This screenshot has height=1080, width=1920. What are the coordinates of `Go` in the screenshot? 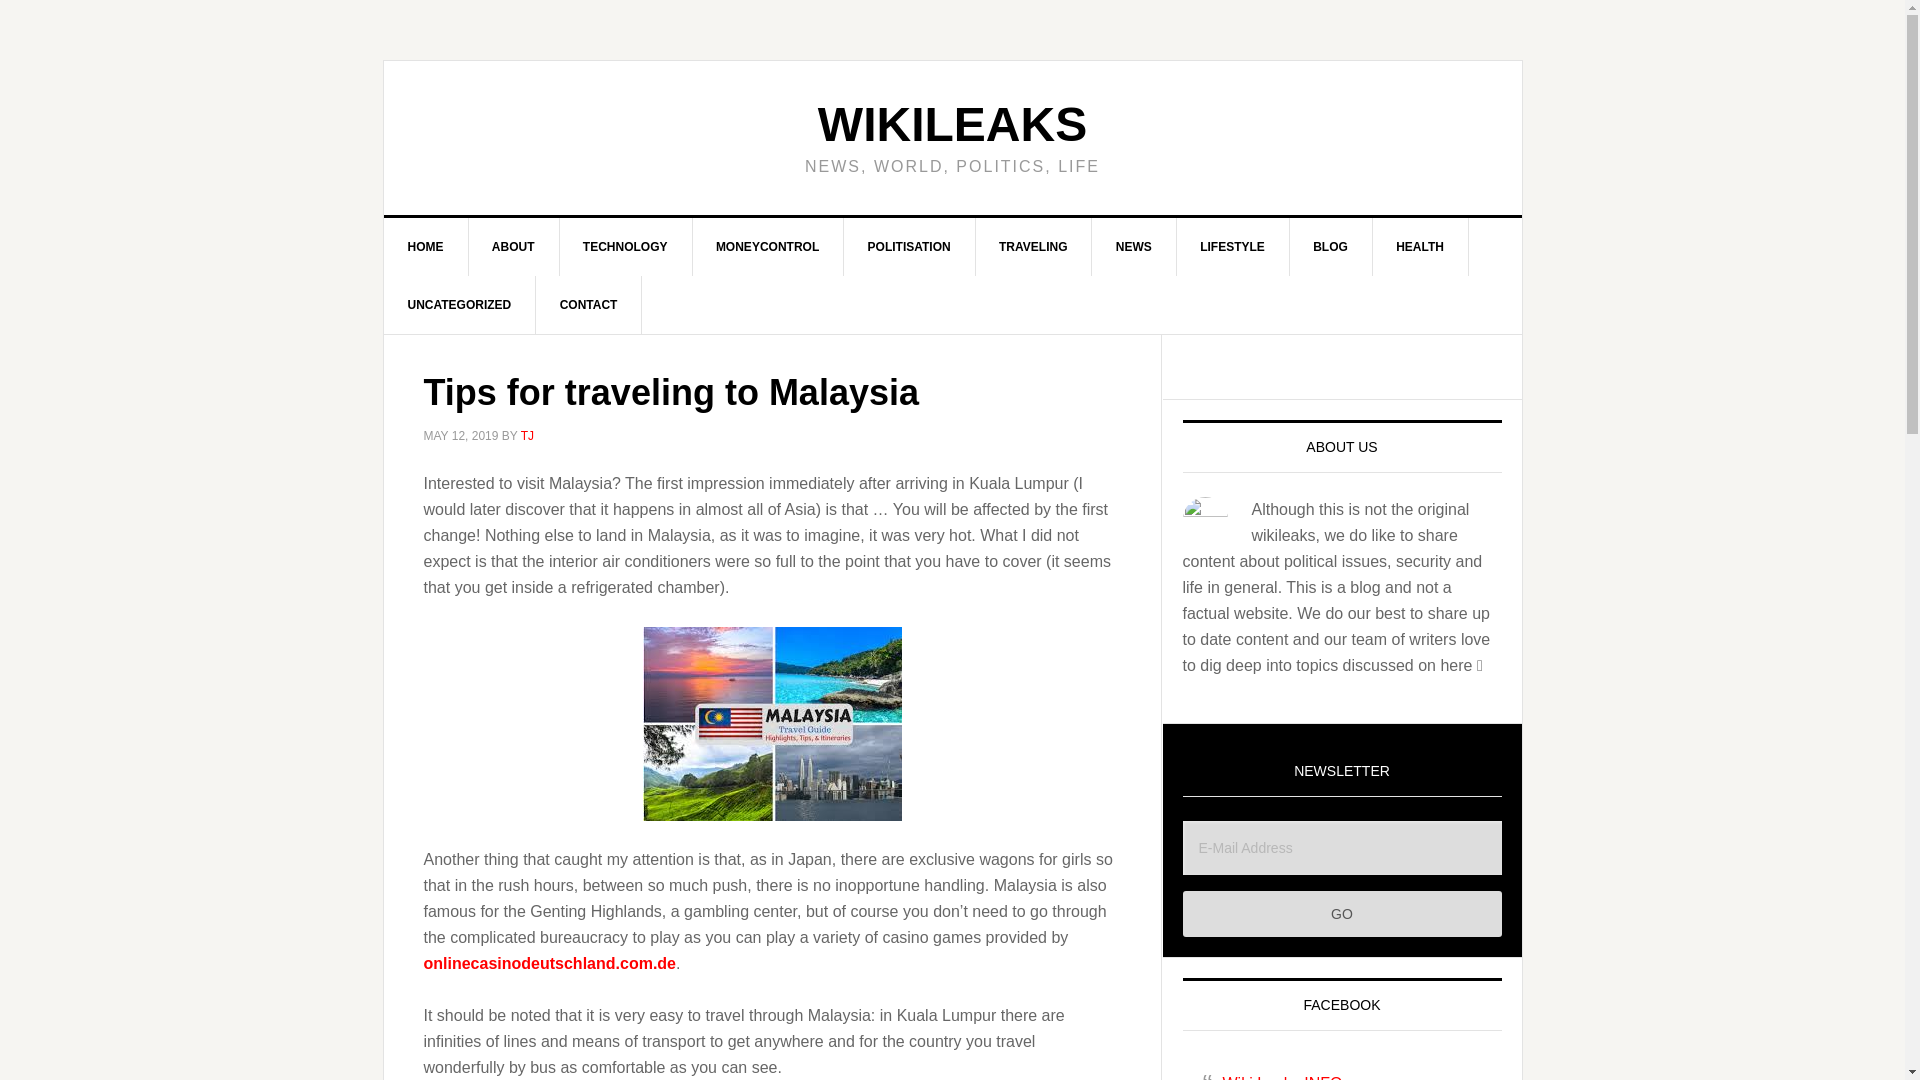 It's located at (1342, 914).